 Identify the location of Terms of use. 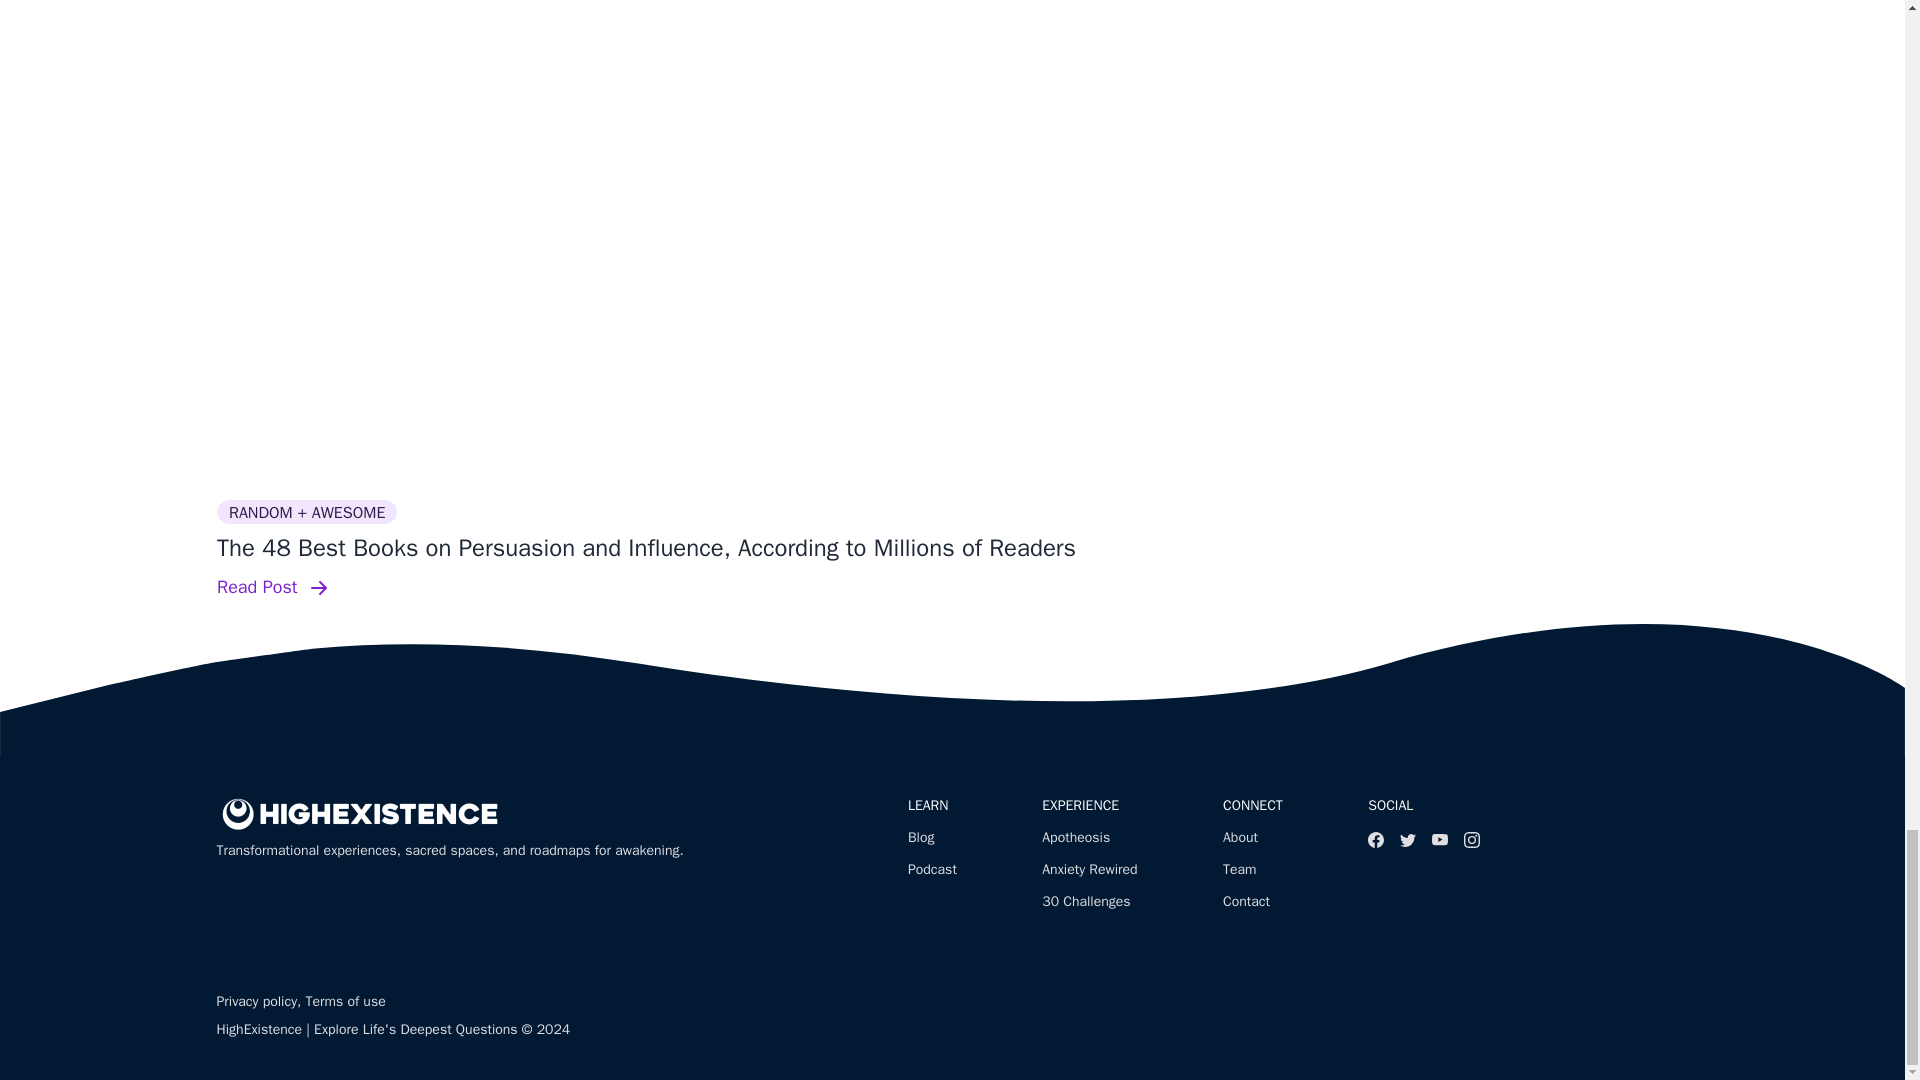
(345, 1000).